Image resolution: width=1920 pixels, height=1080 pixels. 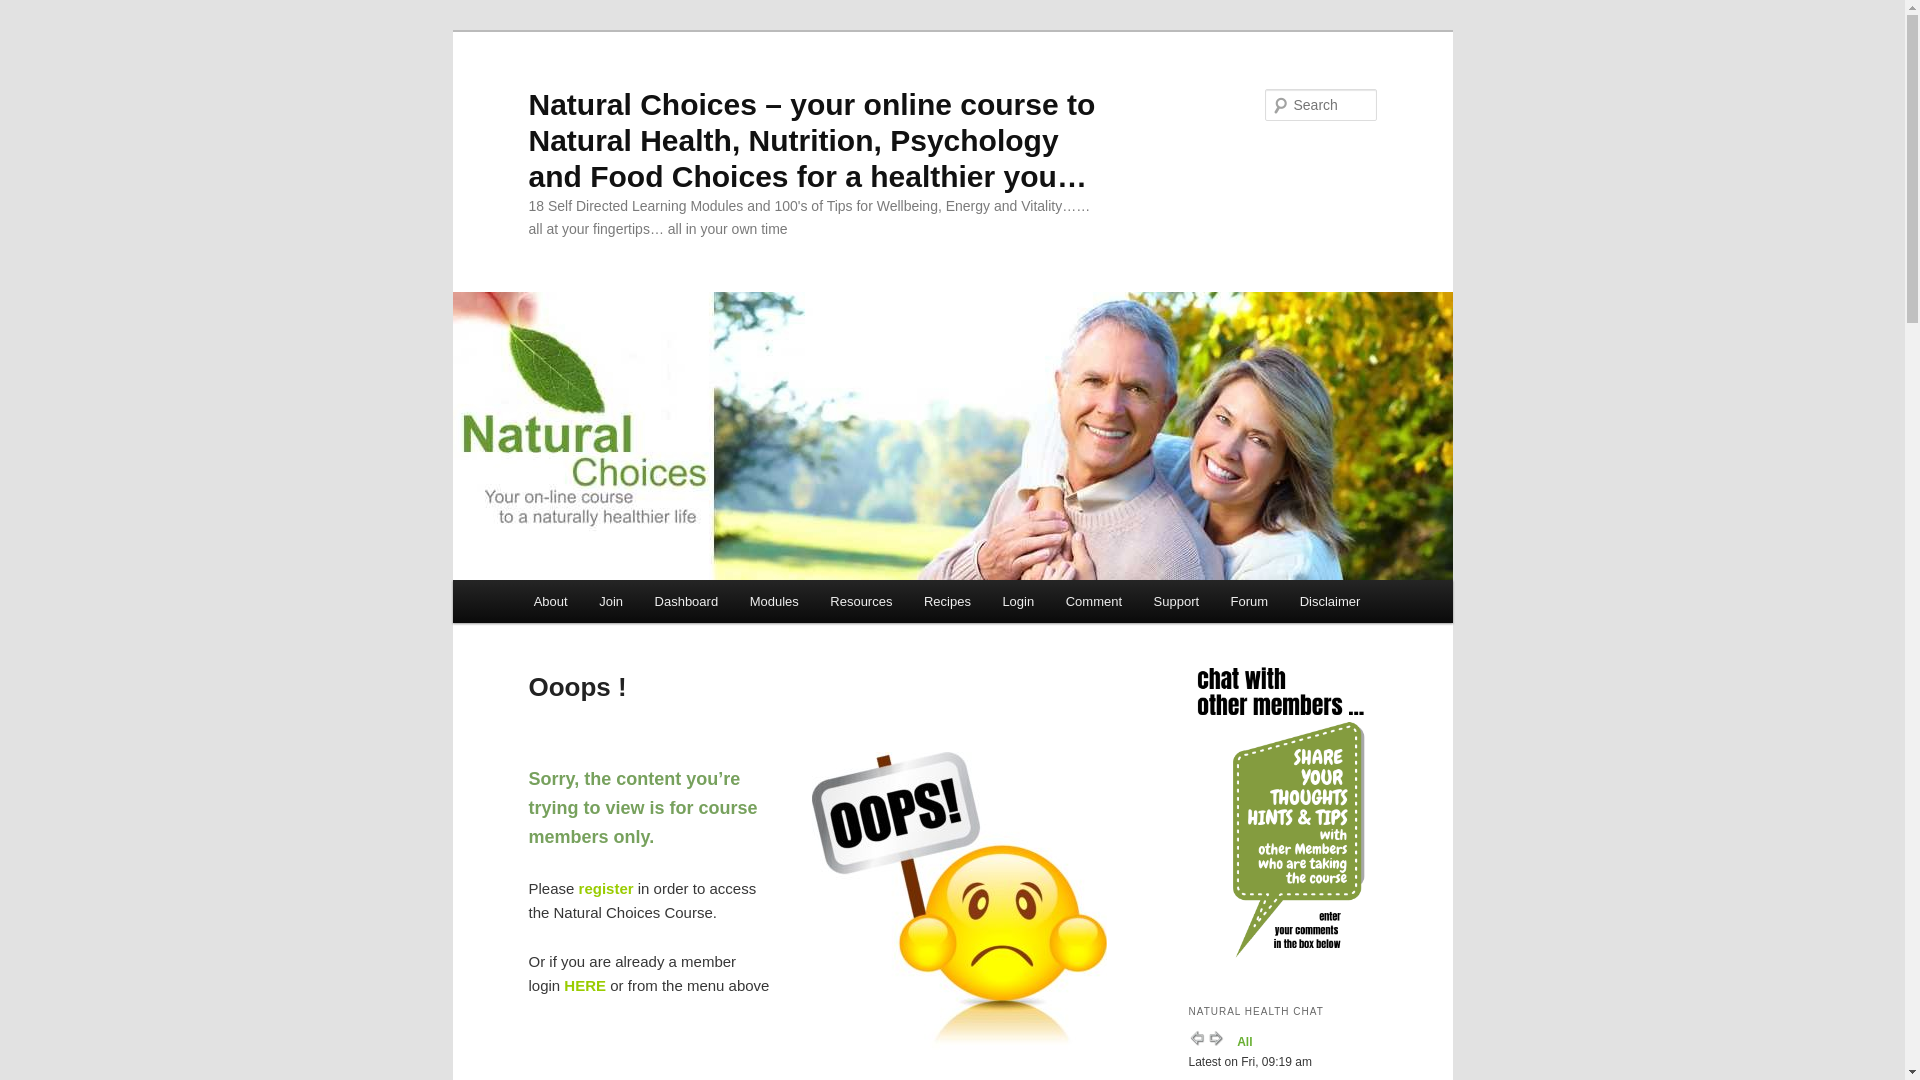 What do you see at coordinates (686, 602) in the screenshot?
I see `Dashboard` at bounding box center [686, 602].